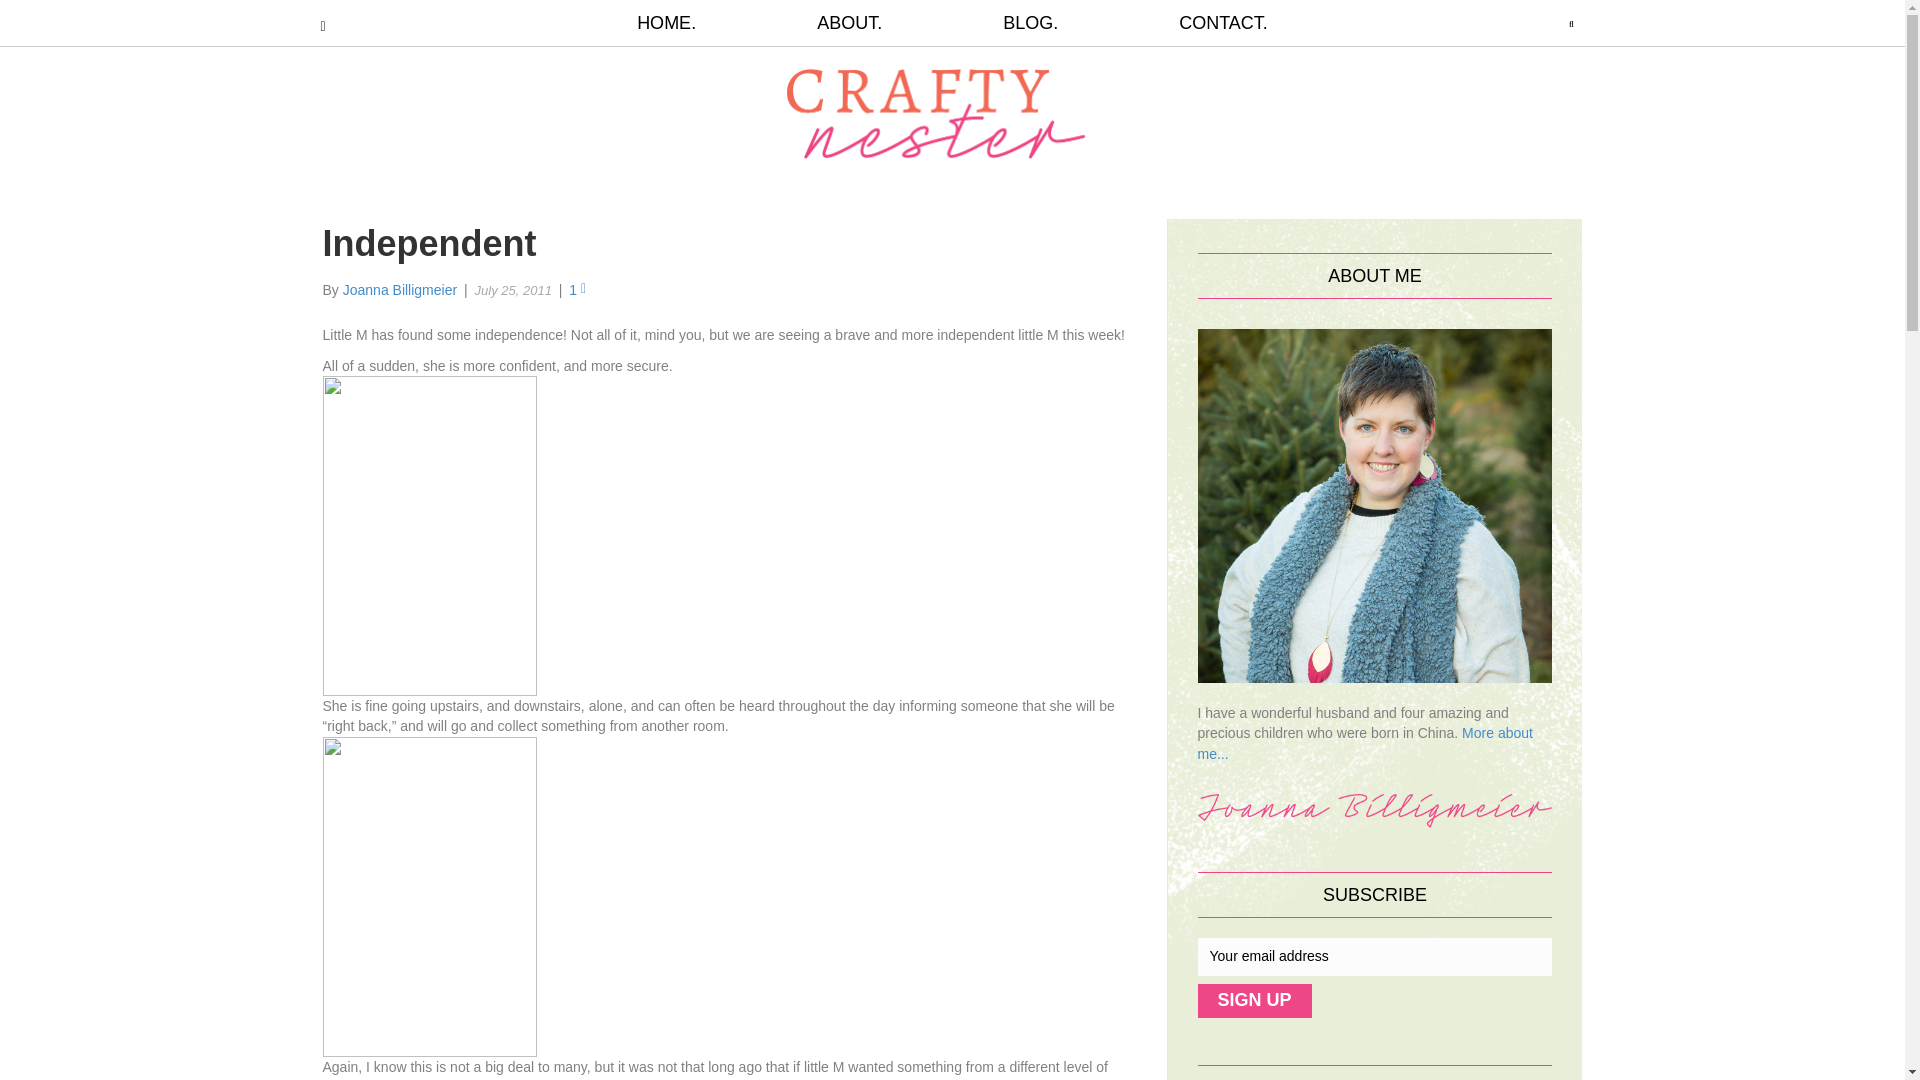 The width and height of the screenshot is (1920, 1080). What do you see at coordinates (696, 23) in the screenshot?
I see `HOME.` at bounding box center [696, 23].